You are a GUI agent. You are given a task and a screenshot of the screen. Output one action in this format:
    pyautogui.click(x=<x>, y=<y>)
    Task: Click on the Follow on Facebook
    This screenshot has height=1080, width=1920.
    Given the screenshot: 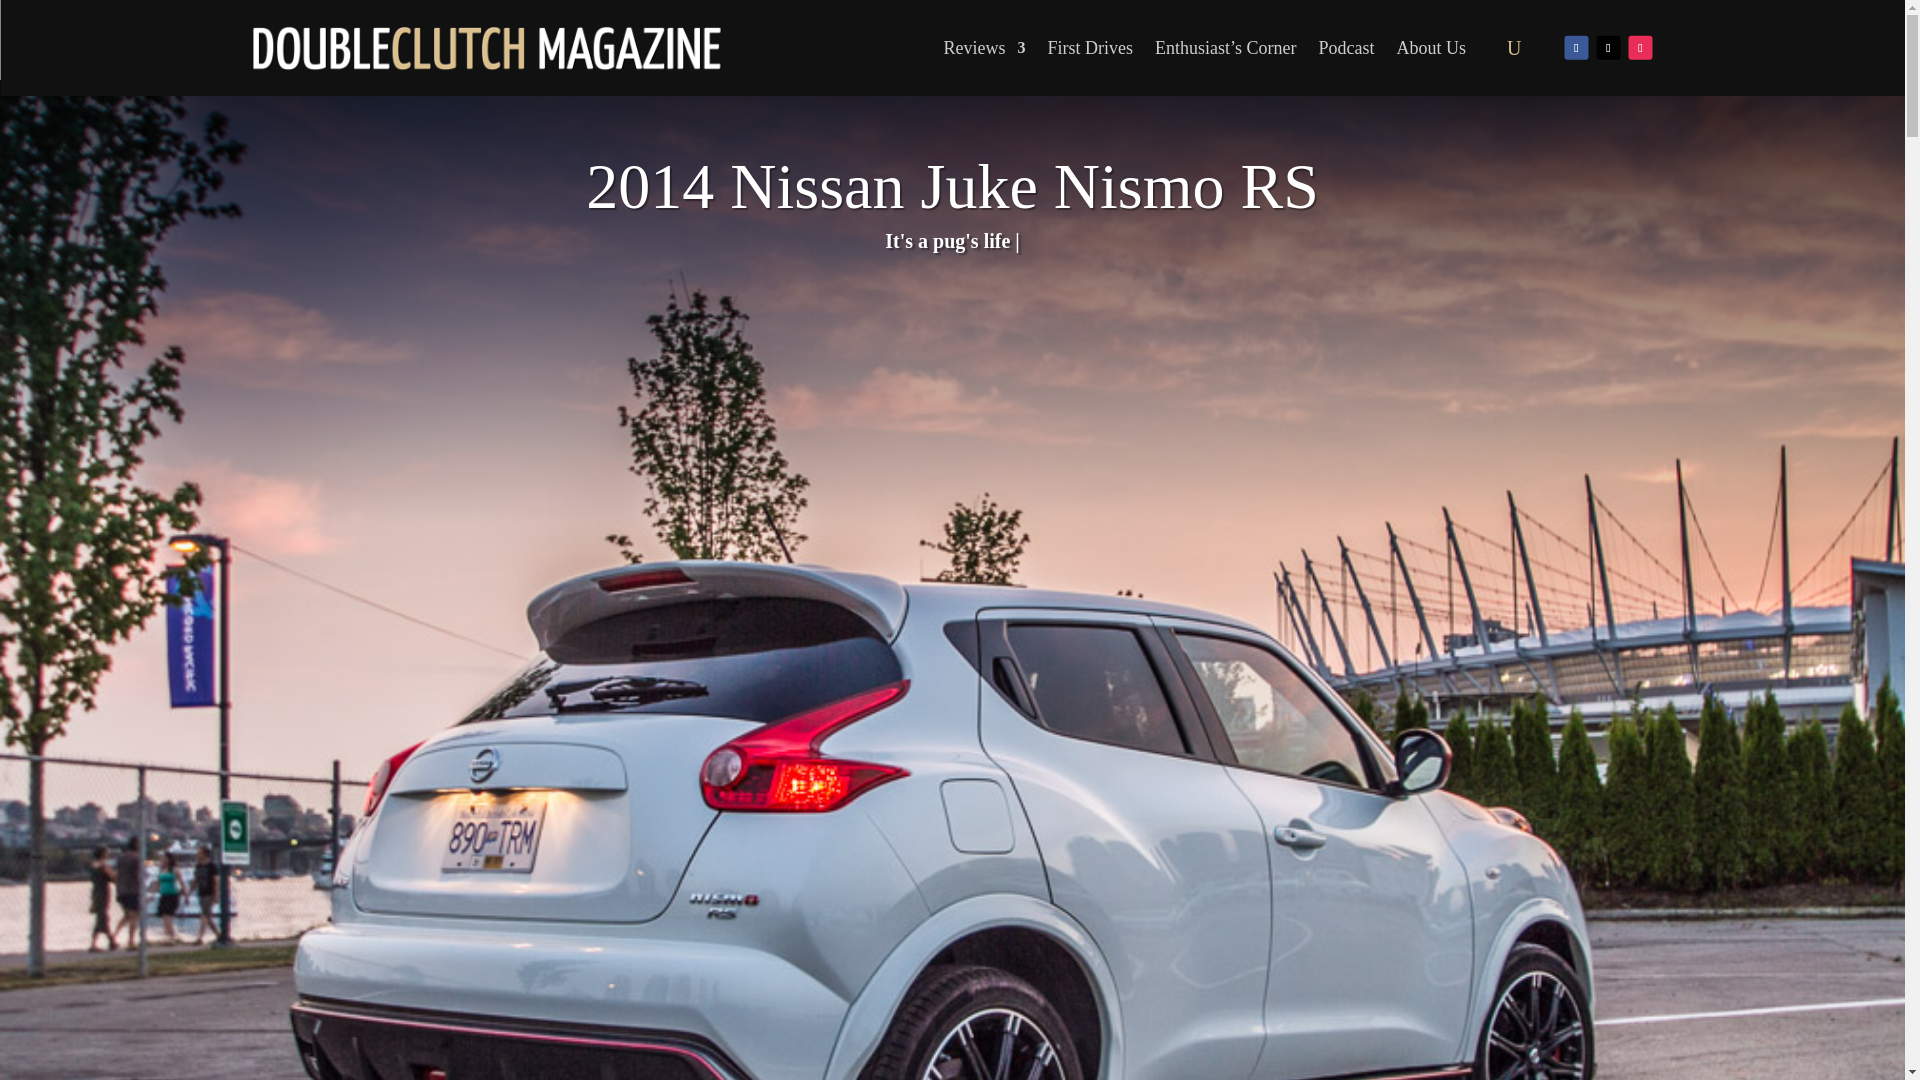 What is the action you would take?
    pyautogui.click(x=1576, y=46)
    